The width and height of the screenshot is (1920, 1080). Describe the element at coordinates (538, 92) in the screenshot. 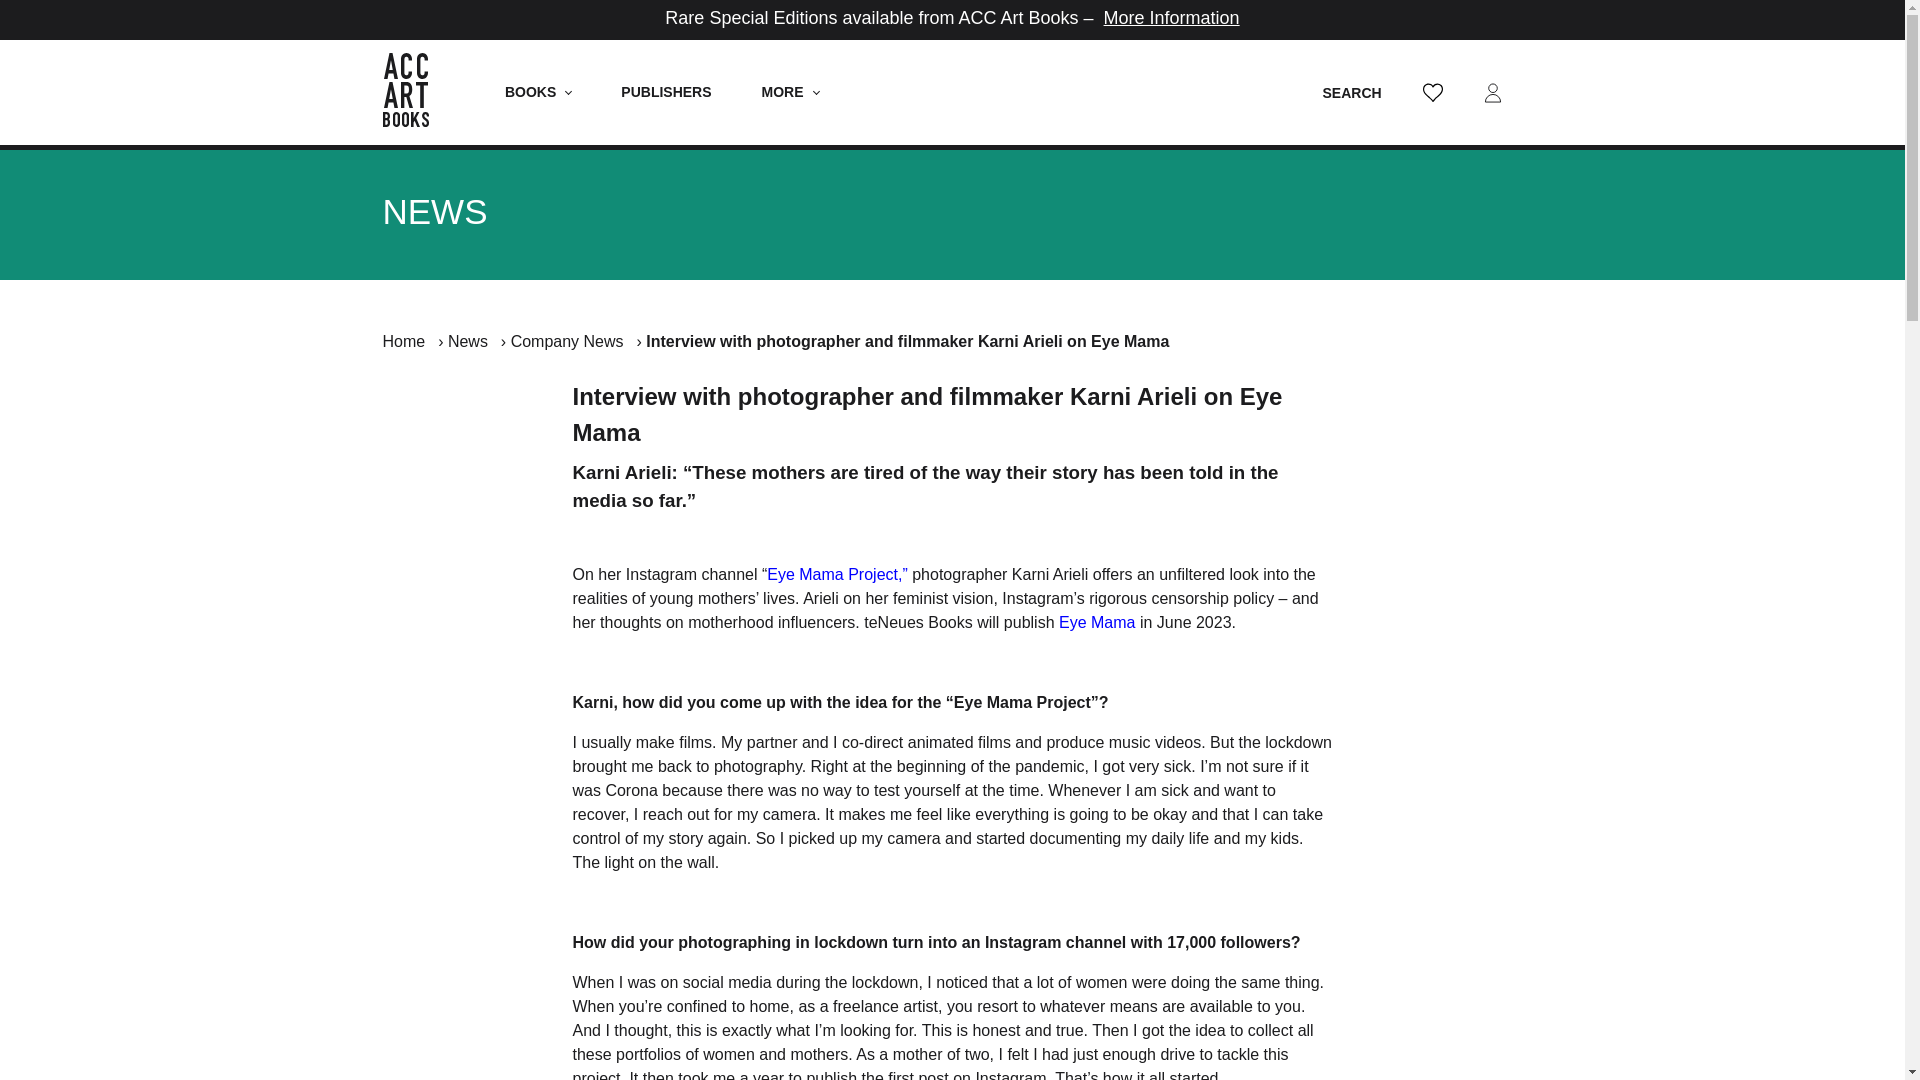

I see `BOOKS` at that location.